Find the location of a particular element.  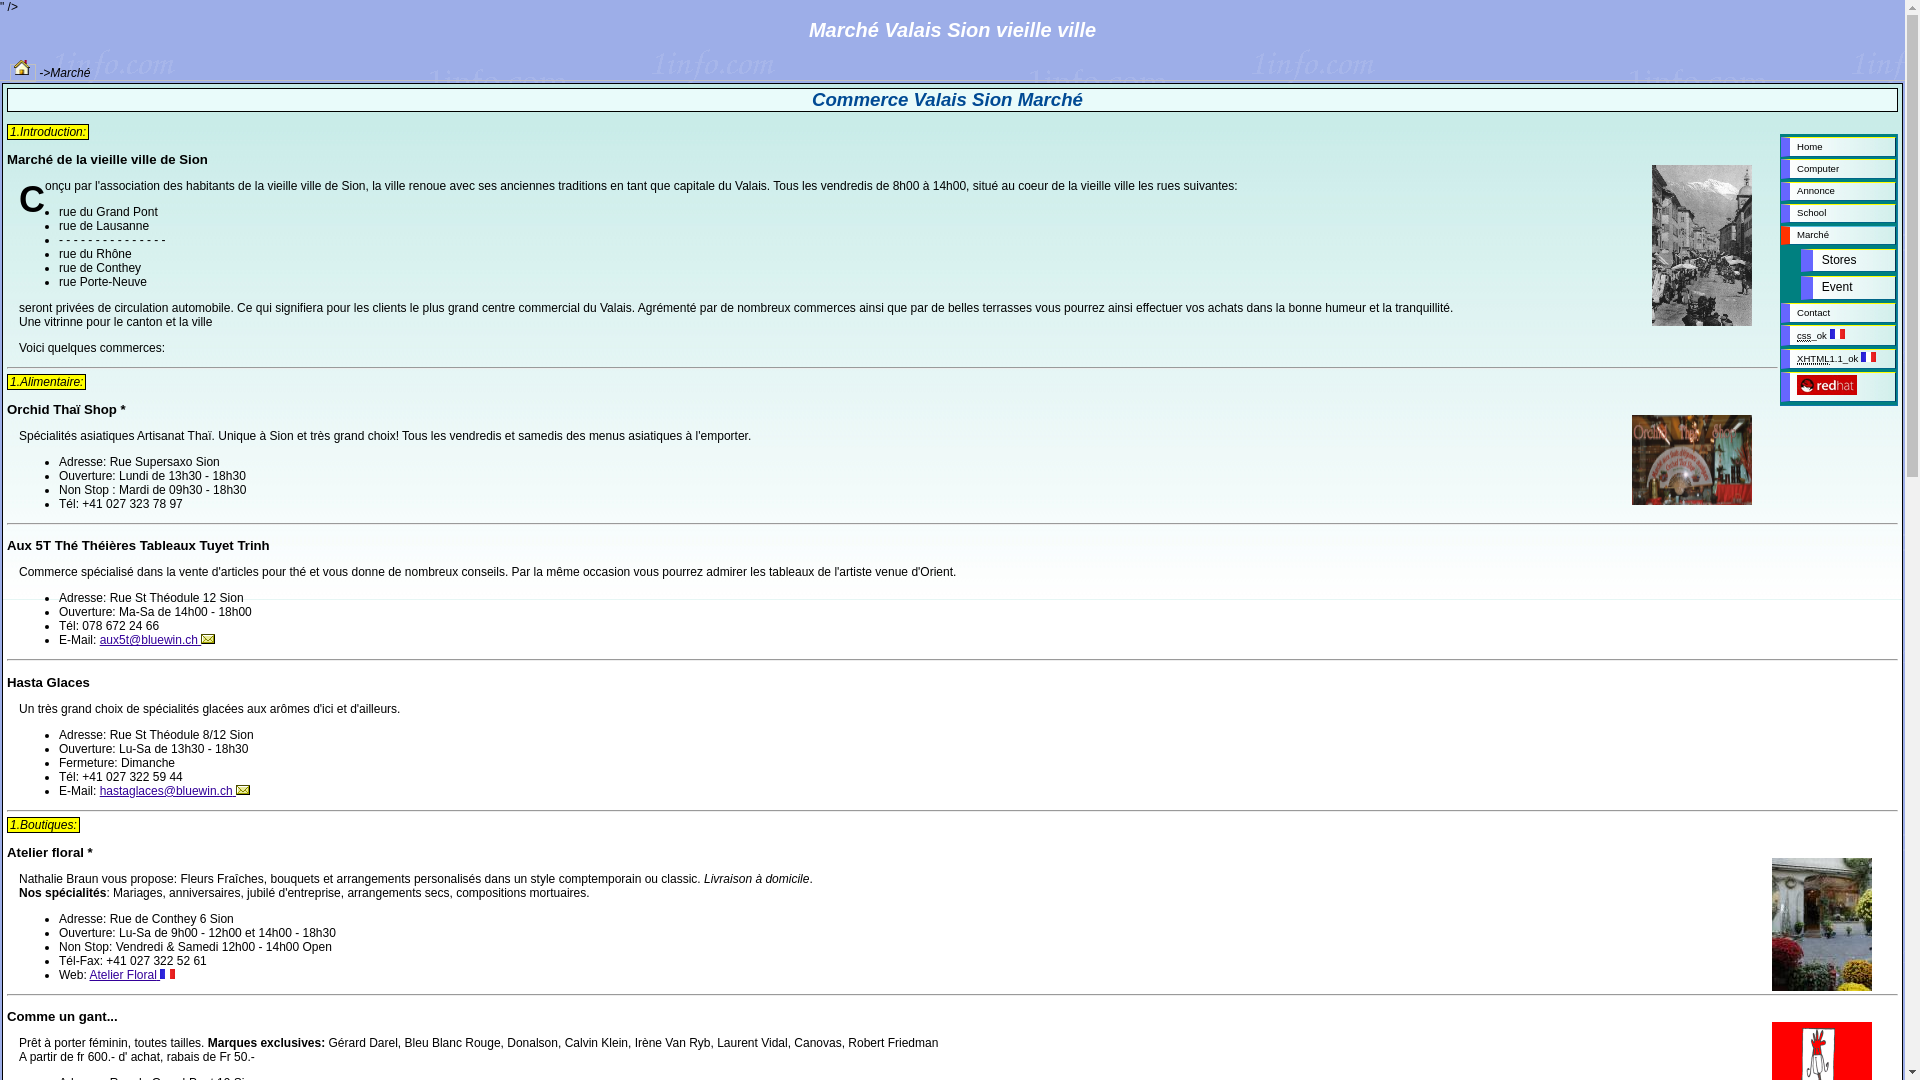

Atelier floral * is located at coordinates (50, 852).